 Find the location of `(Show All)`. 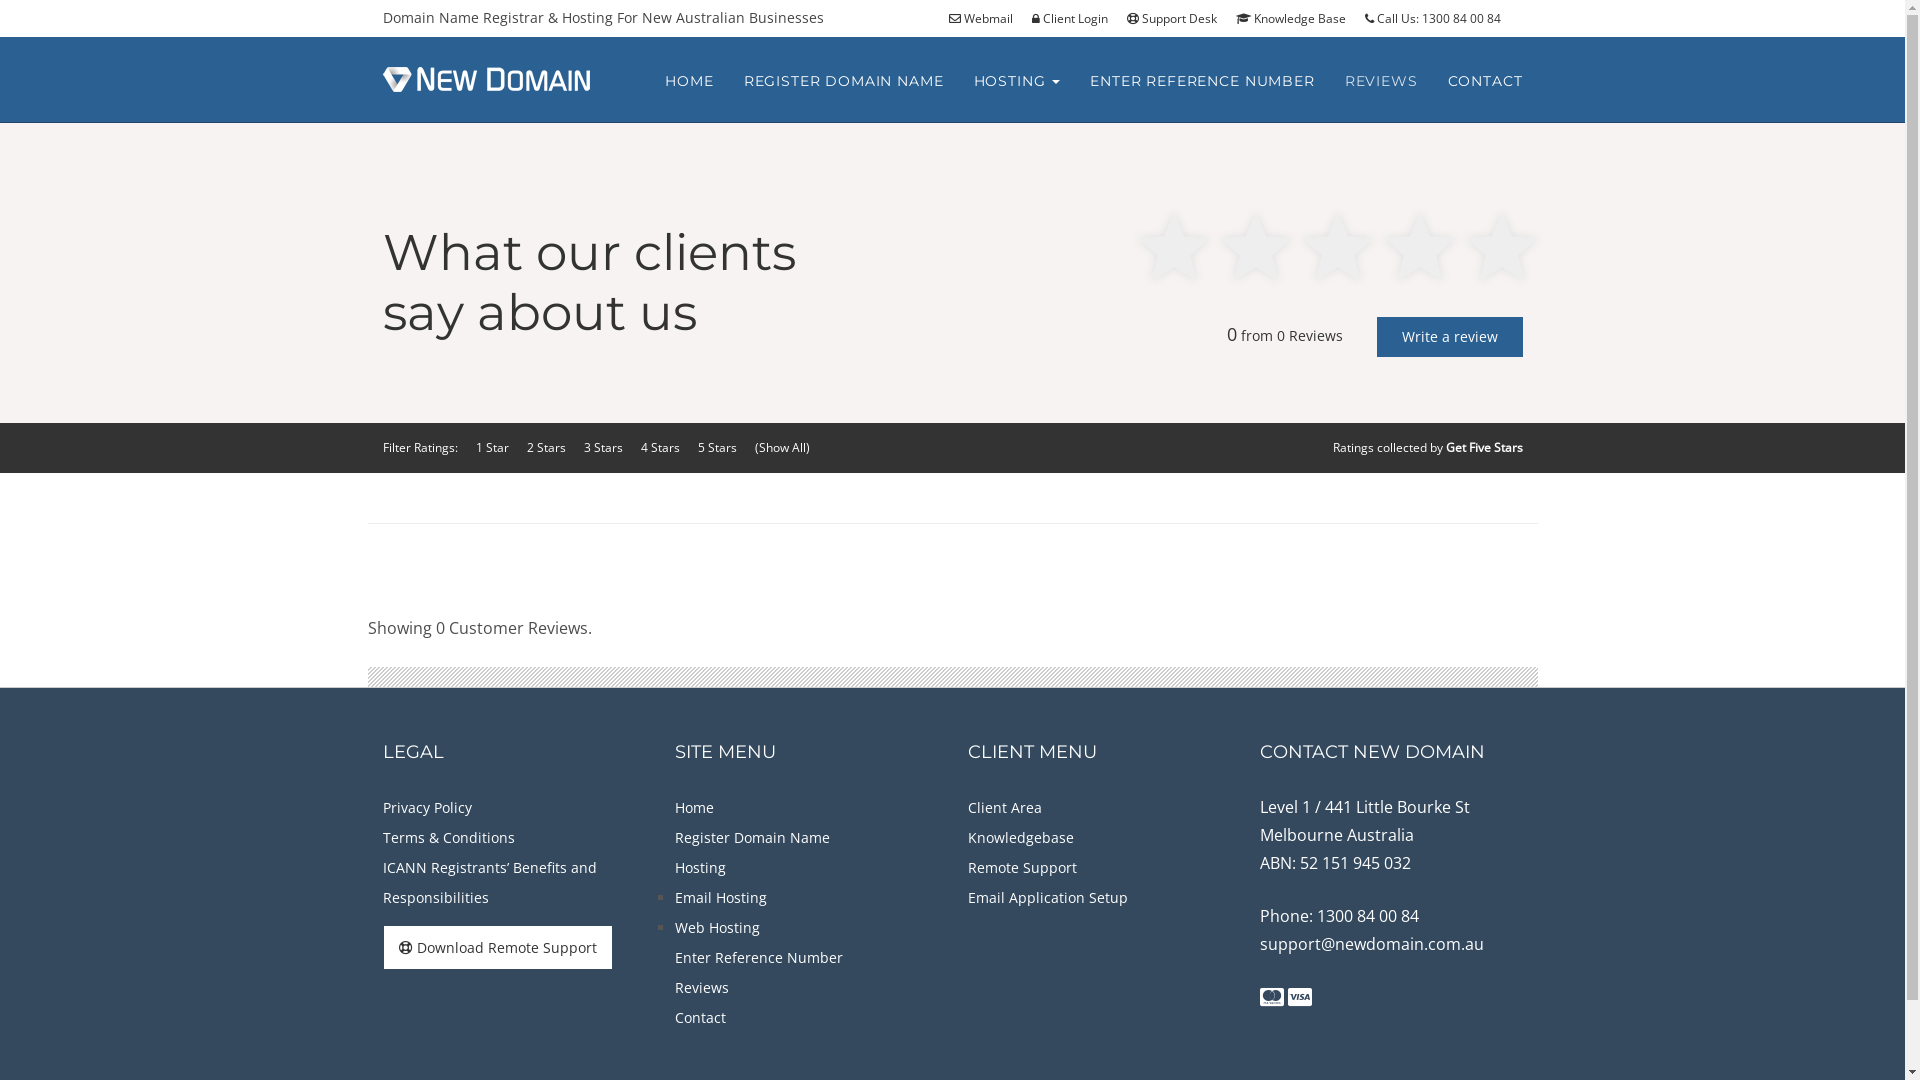

(Show All) is located at coordinates (782, 448).